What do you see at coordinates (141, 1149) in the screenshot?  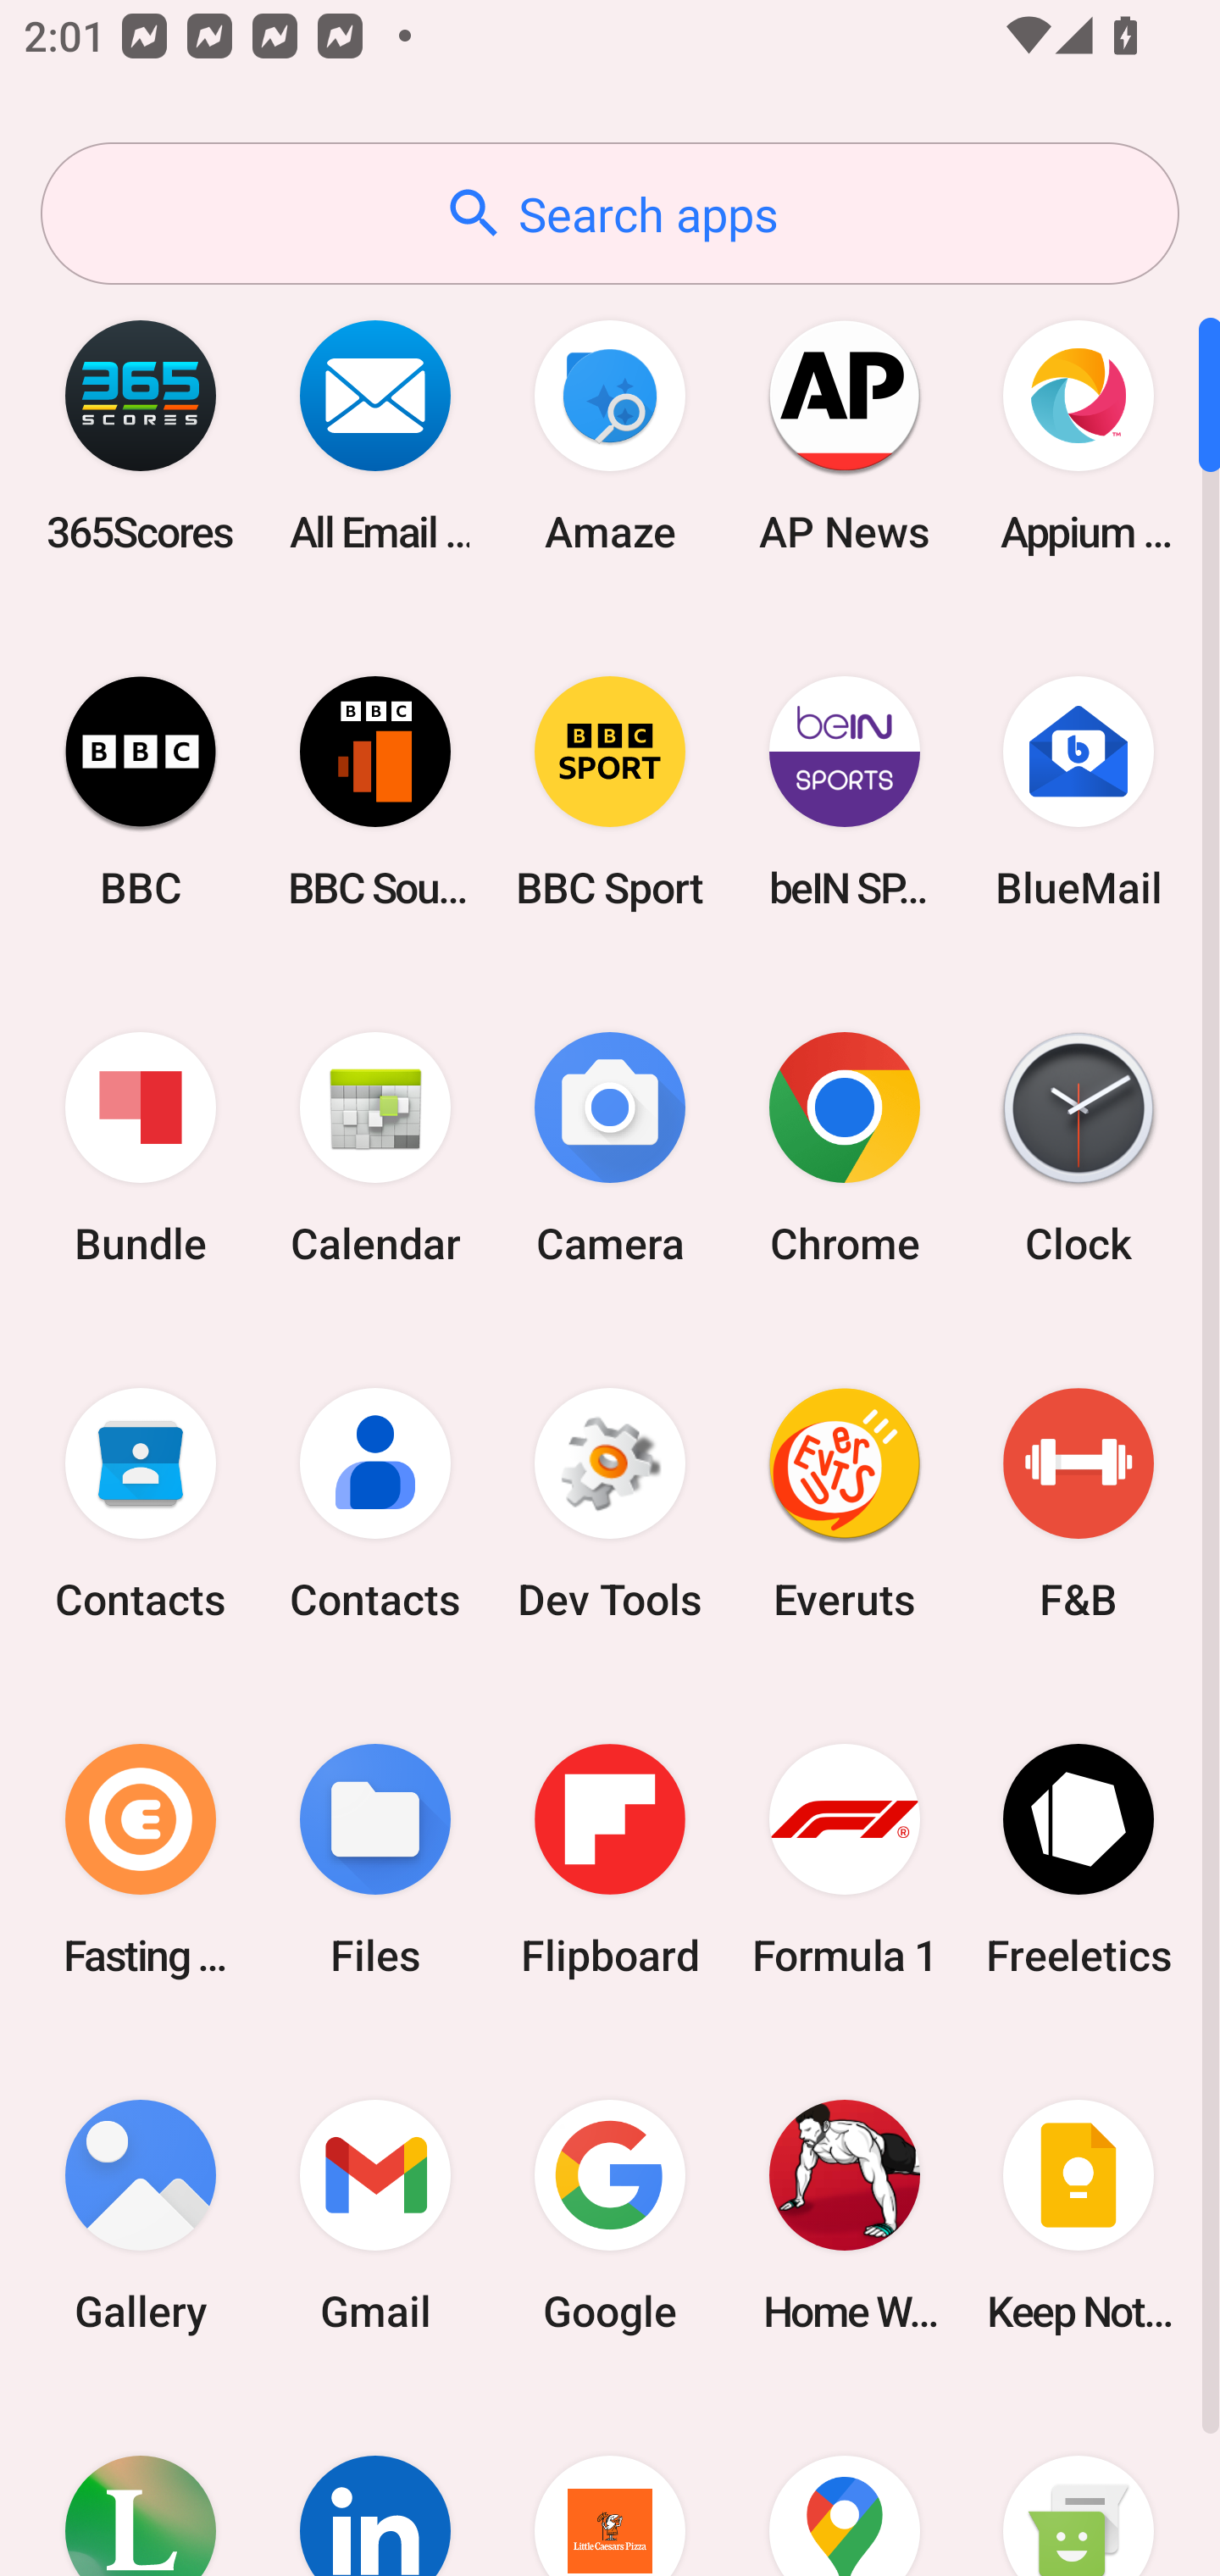 I see `Bundle` at bounding box center [141, 1149].